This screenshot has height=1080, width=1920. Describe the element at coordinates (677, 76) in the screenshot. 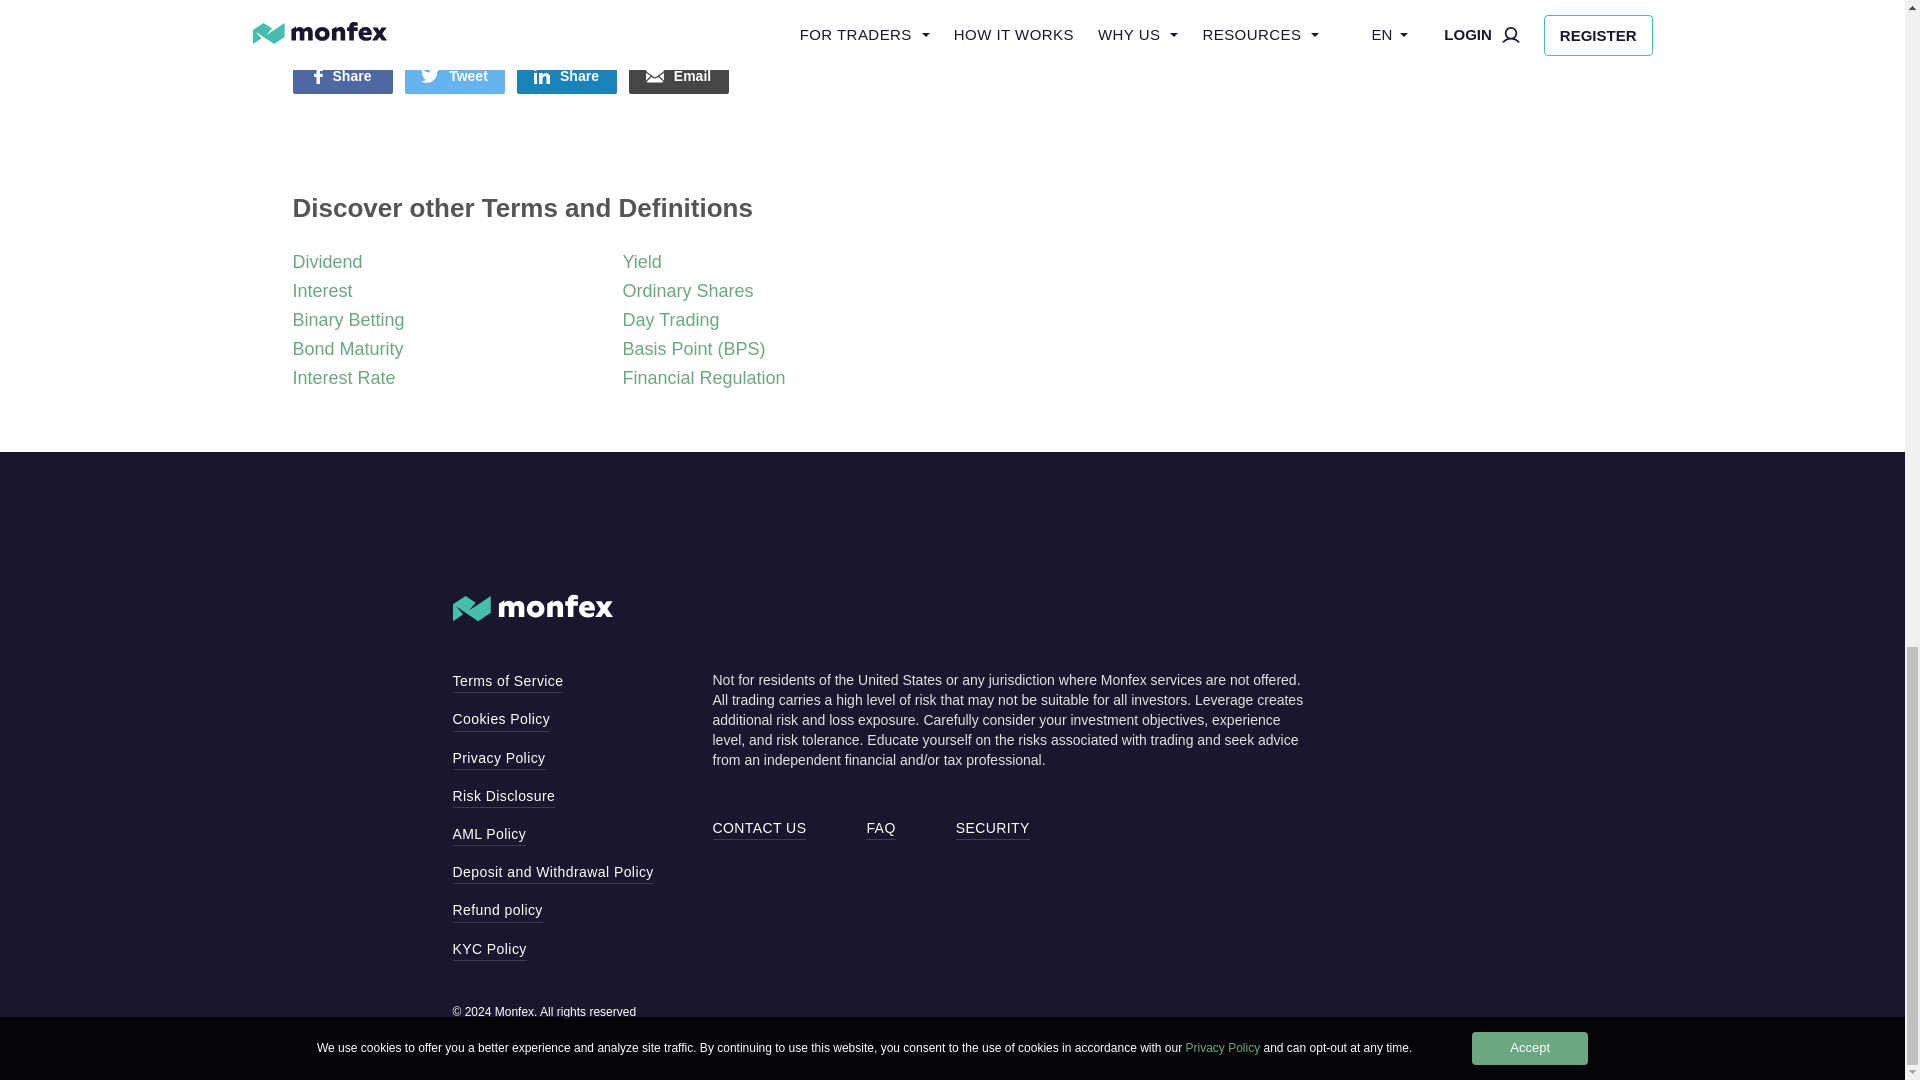

I see `Email` at that location.